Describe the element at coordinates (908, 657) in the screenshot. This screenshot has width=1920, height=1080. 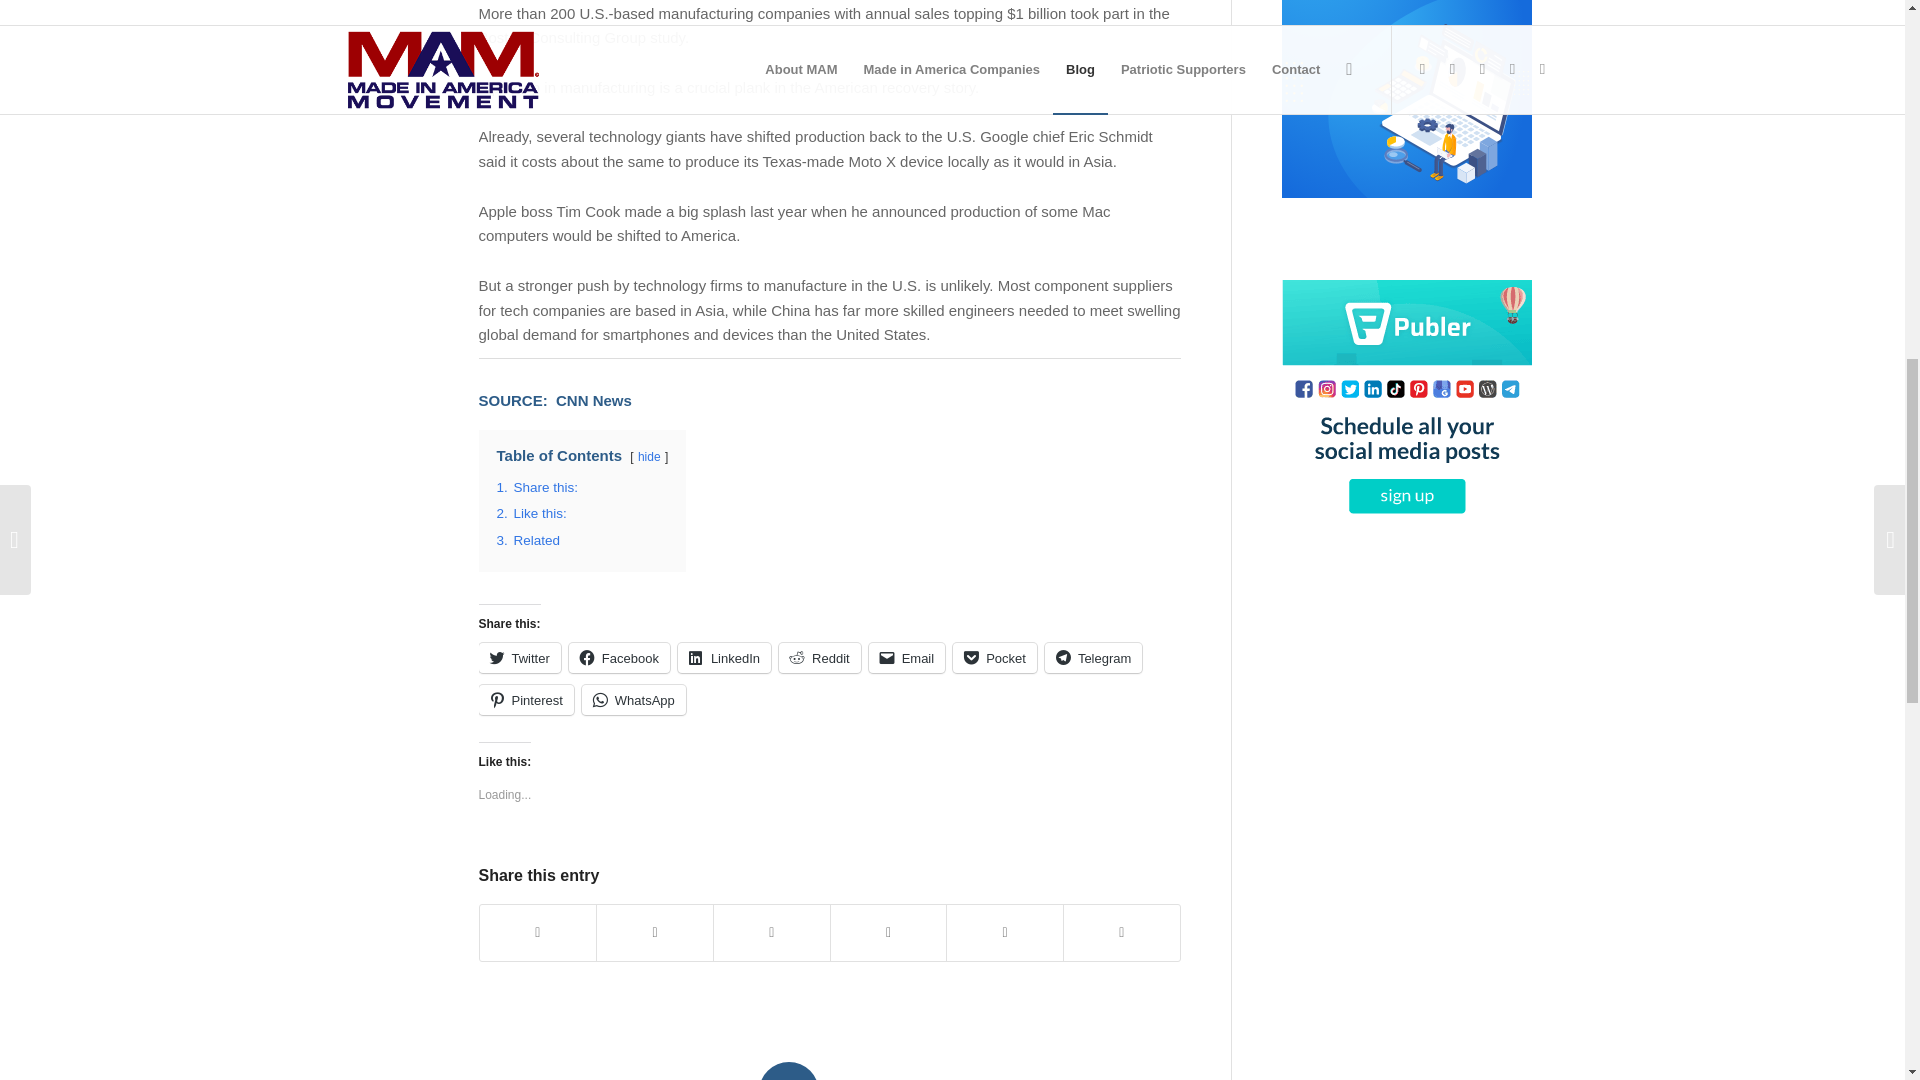
I see `Click to email a link to a friend` at that location.